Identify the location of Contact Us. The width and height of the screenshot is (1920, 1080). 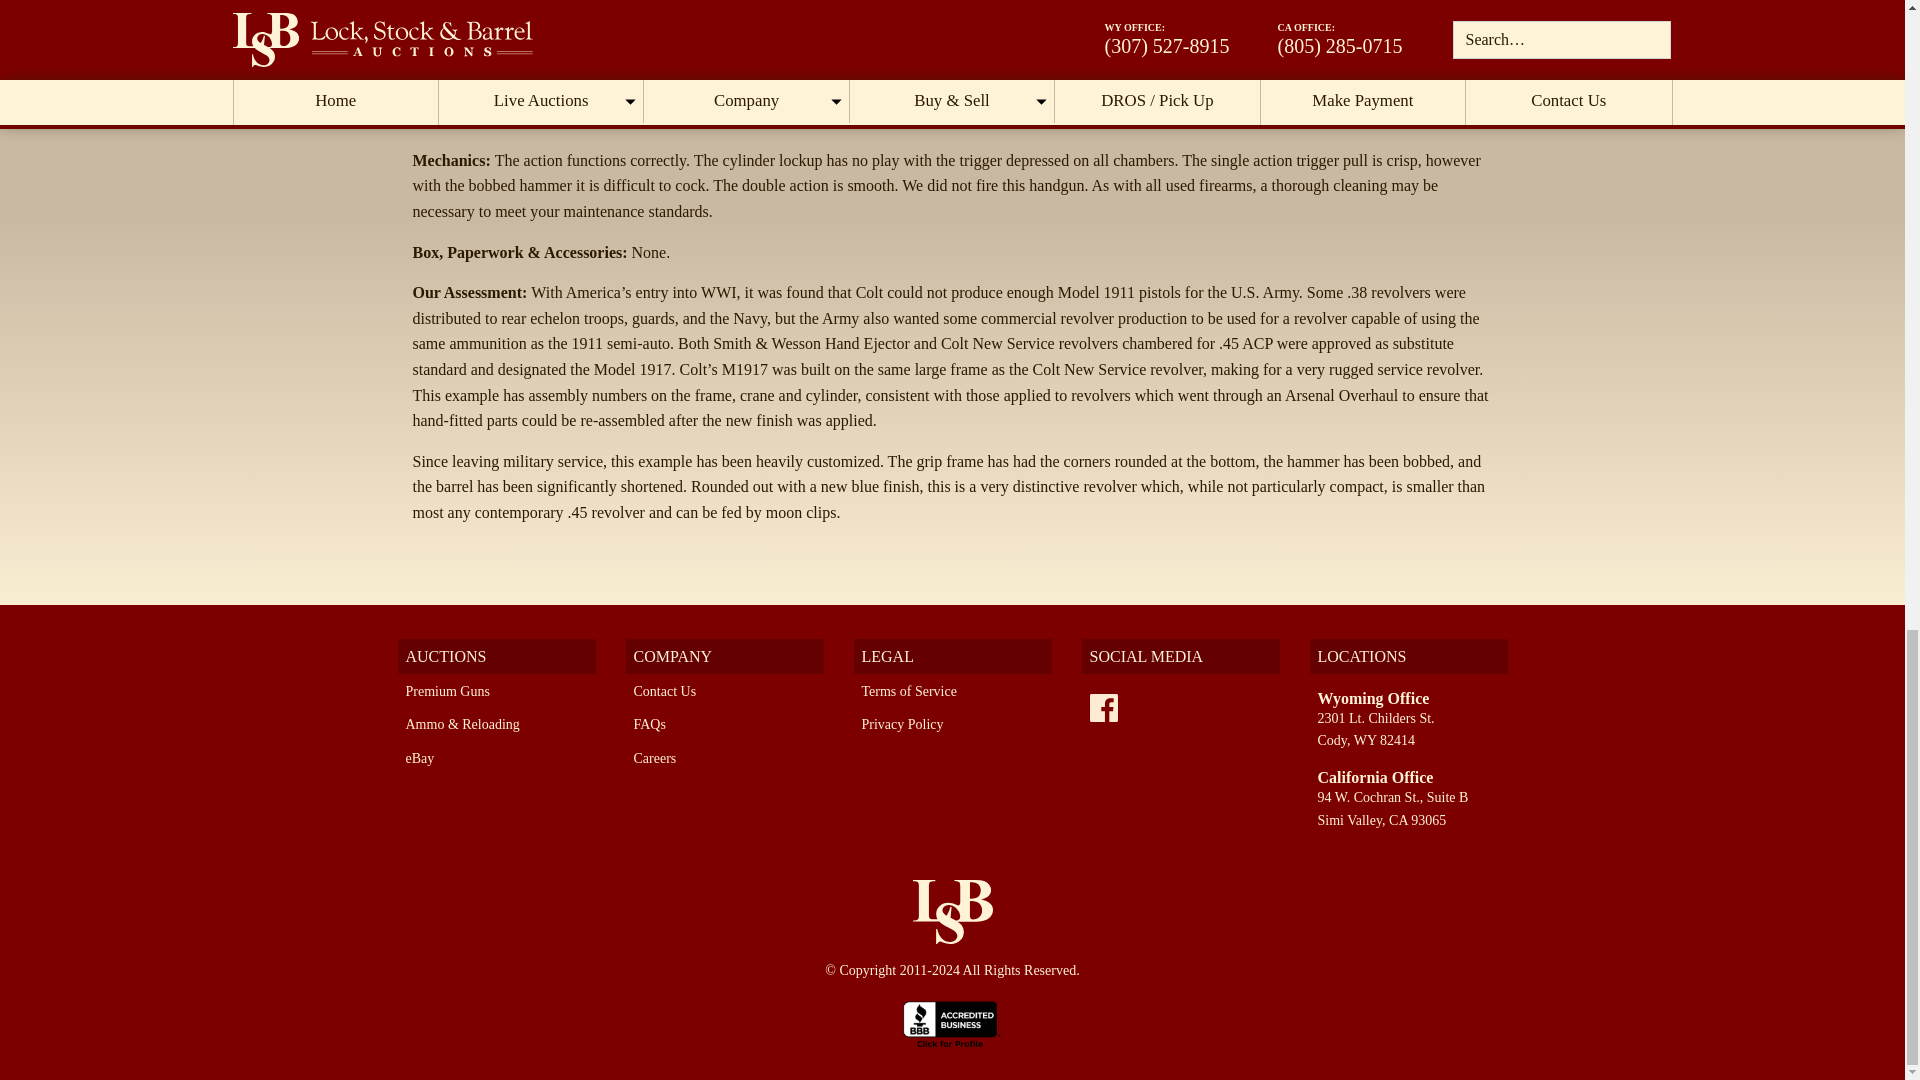
(664, 690).